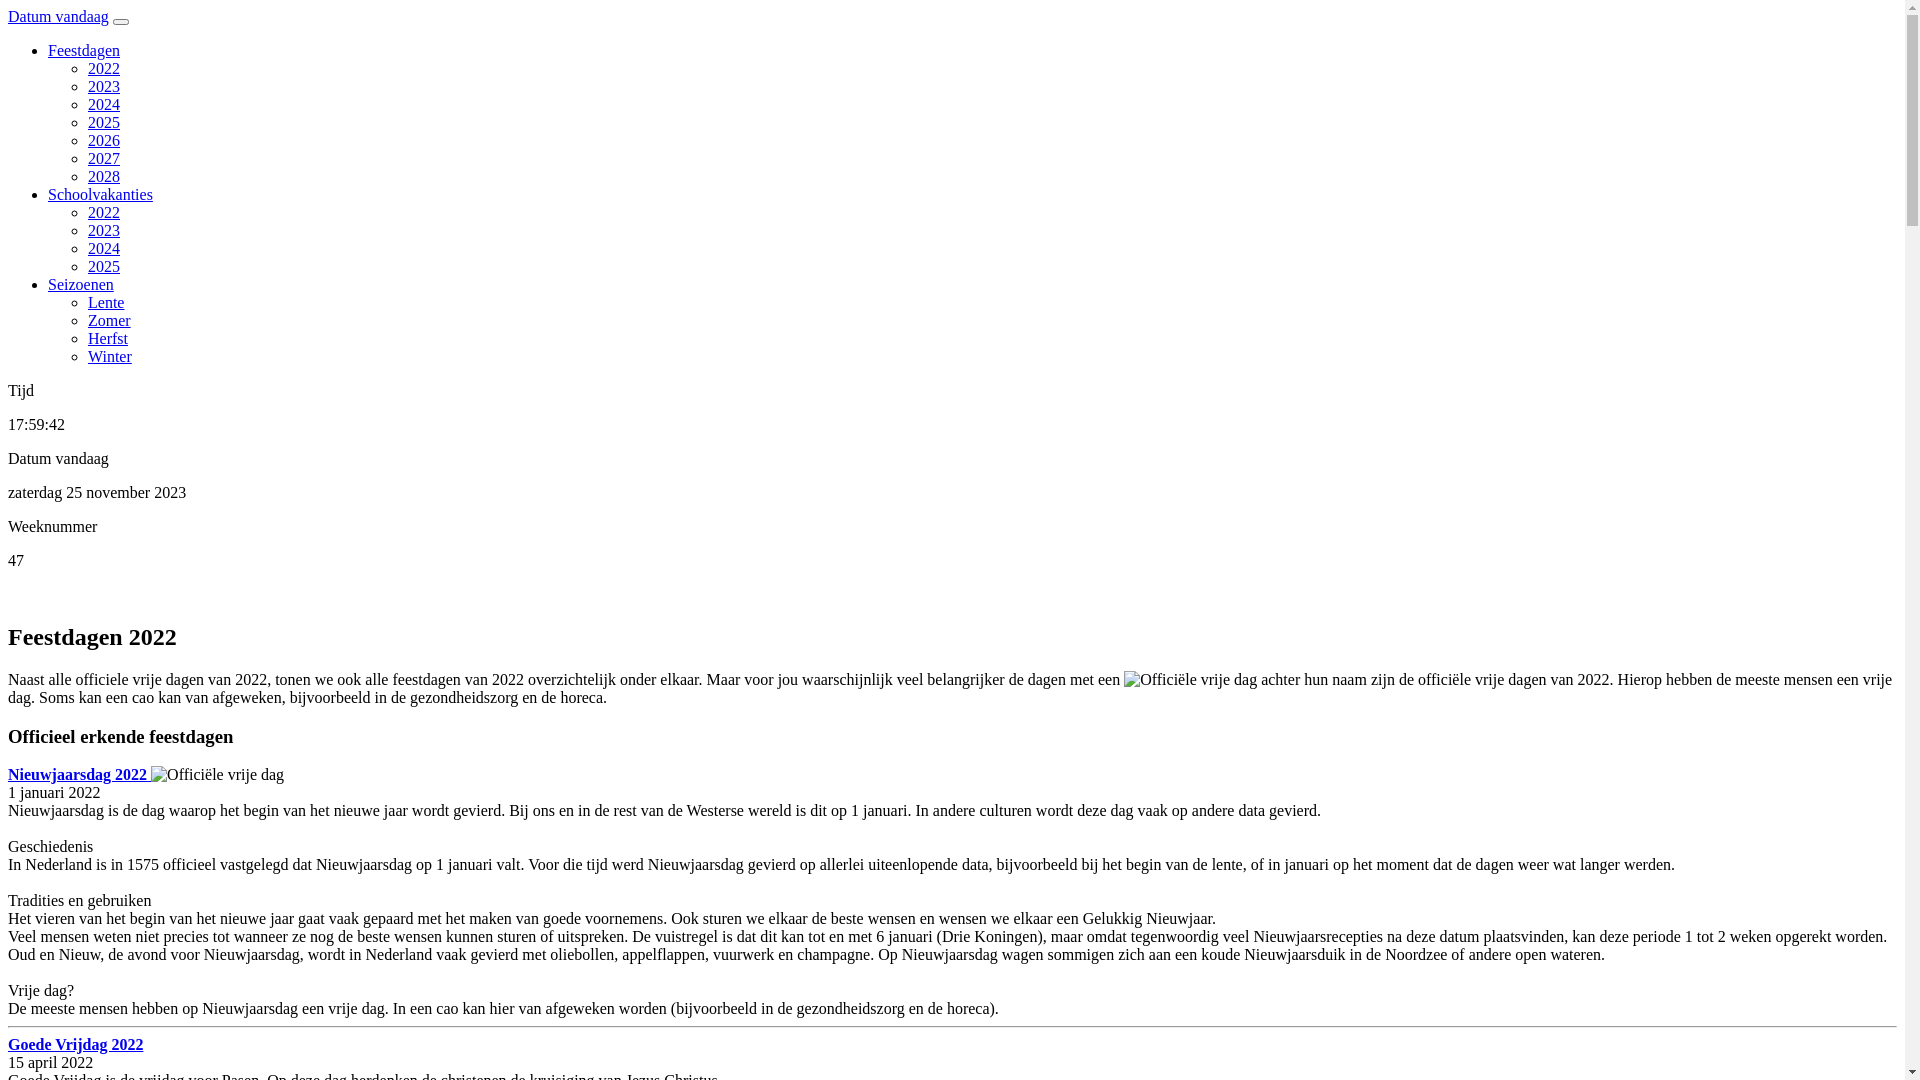 This screenshot has height=1080, width=1920. Describe the element at coordinates (108, 338) in the screenshot. I see `Herfst` at that location.